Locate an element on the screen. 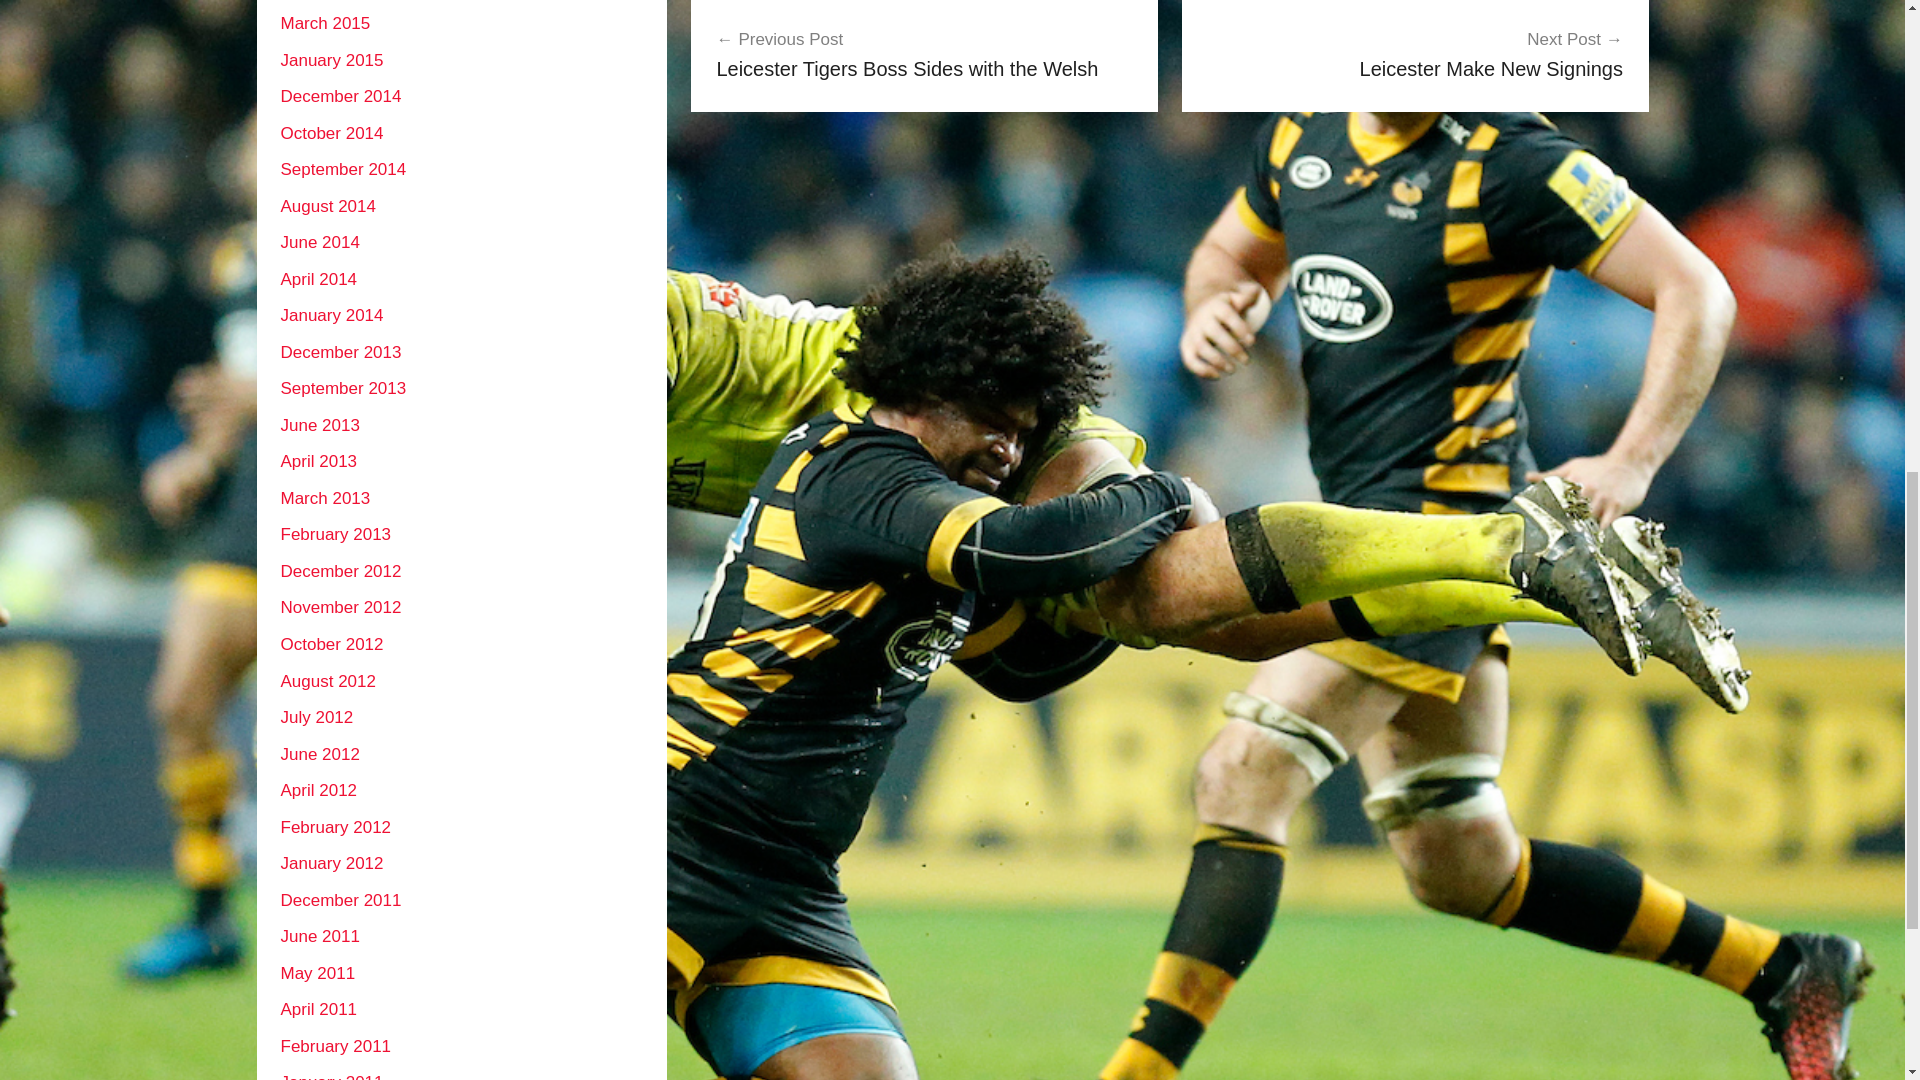  January 2014 is located at coordinates (325, 498).